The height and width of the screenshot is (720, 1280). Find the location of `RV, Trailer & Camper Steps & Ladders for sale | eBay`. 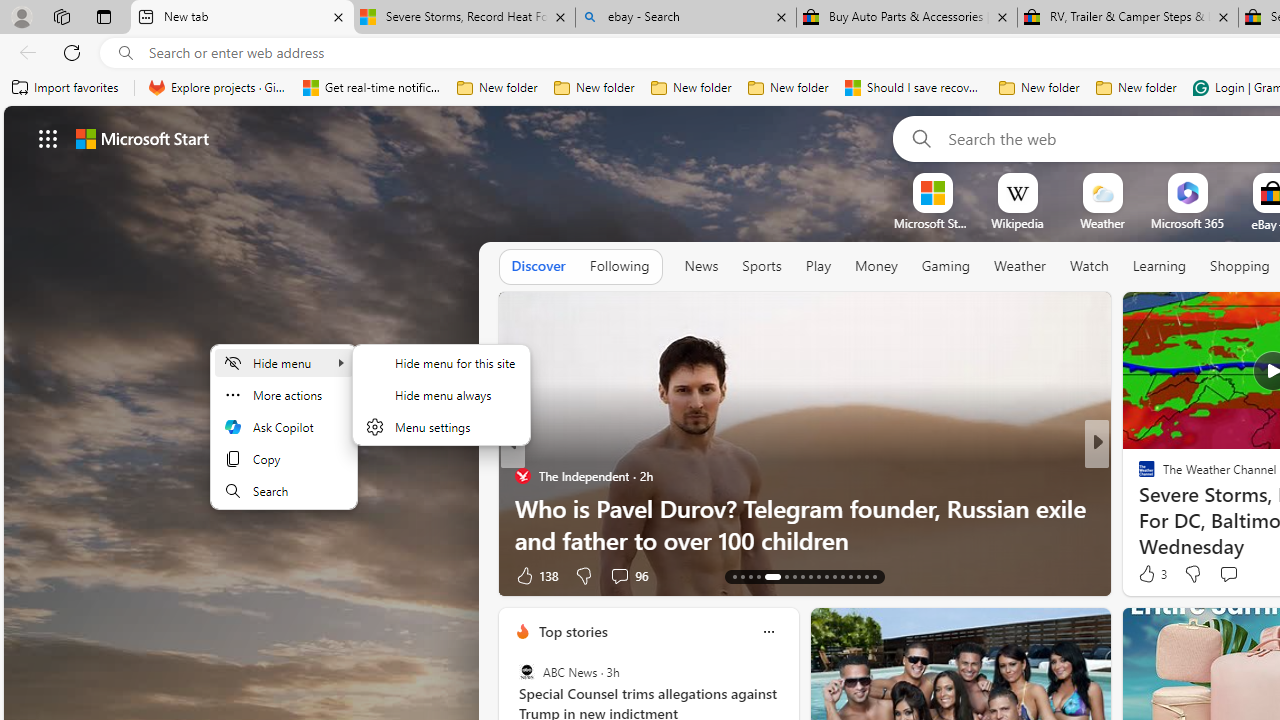

RV, Trailer & Camper Steps & Ladders for sale | eBay is located at coordinates (1127, 18).